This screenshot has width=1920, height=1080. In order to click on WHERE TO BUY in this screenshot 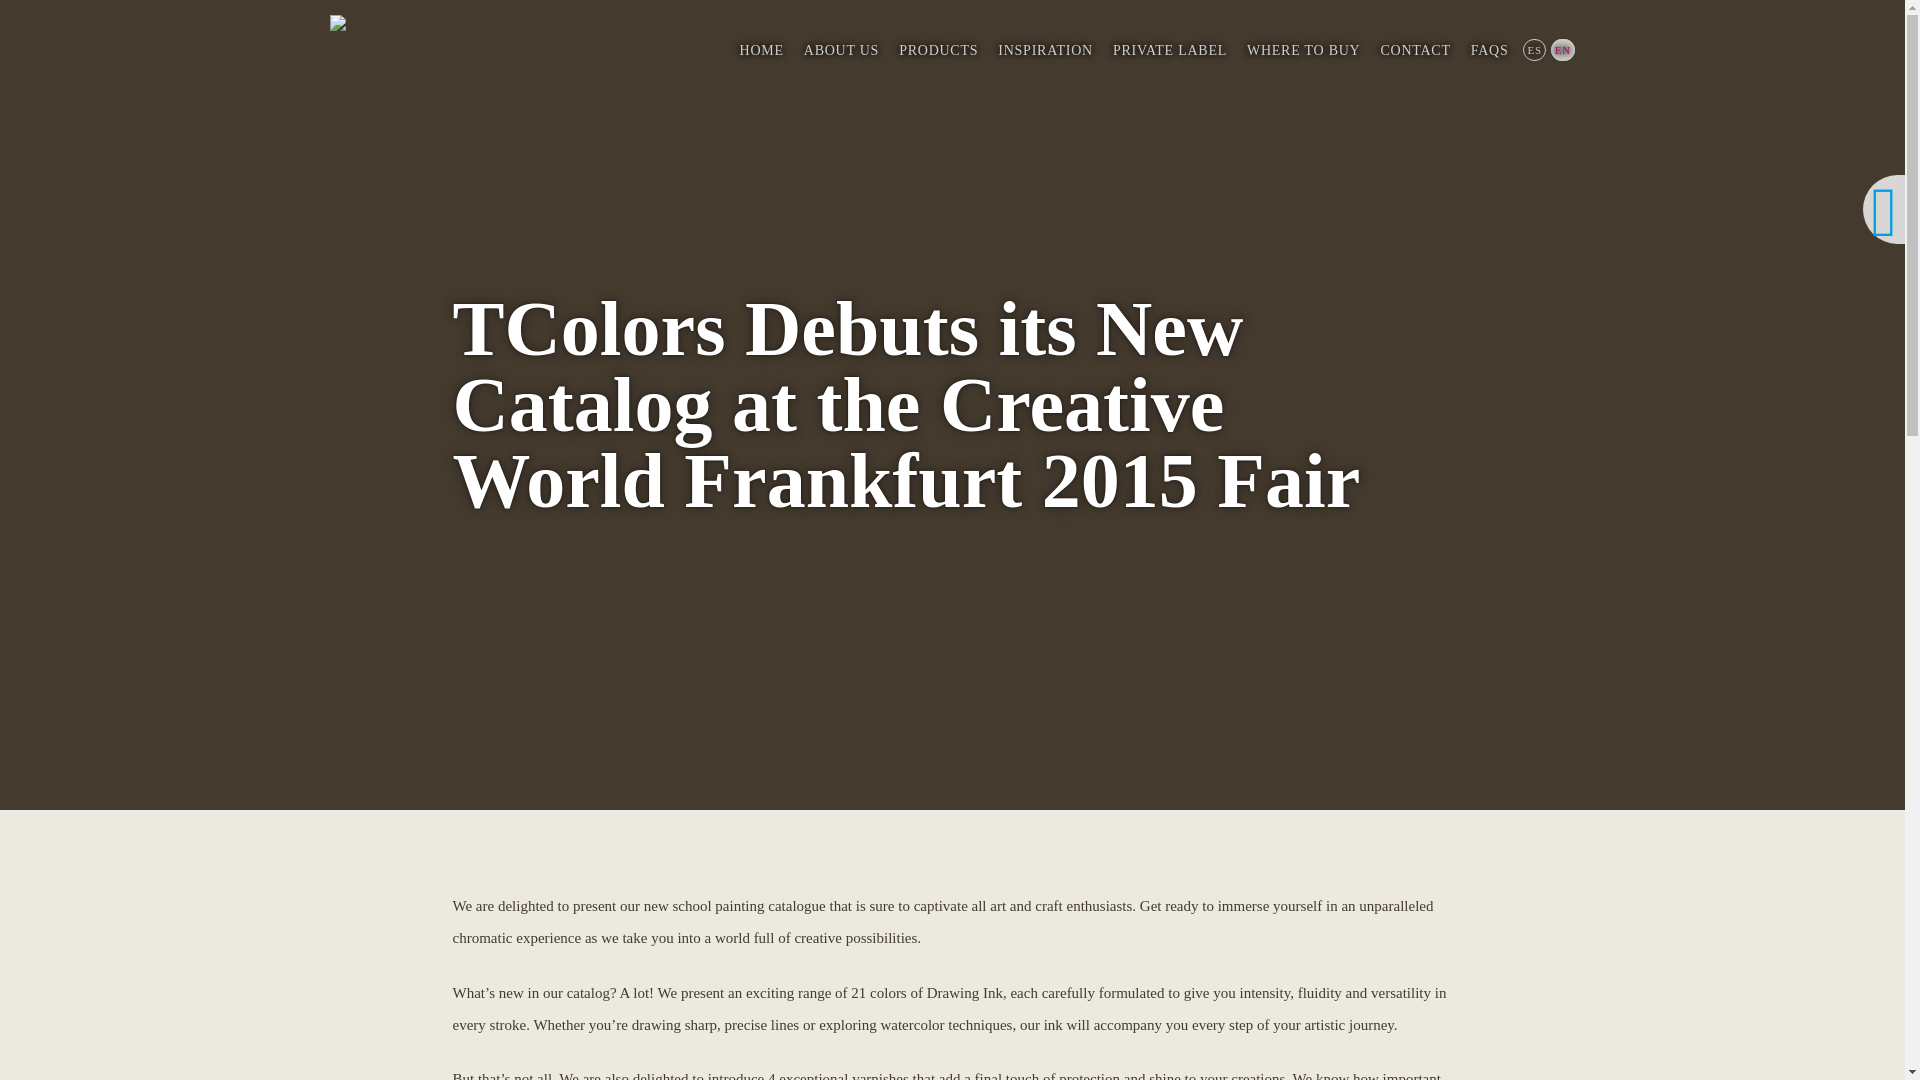, I will do `click(1303, 50)`.